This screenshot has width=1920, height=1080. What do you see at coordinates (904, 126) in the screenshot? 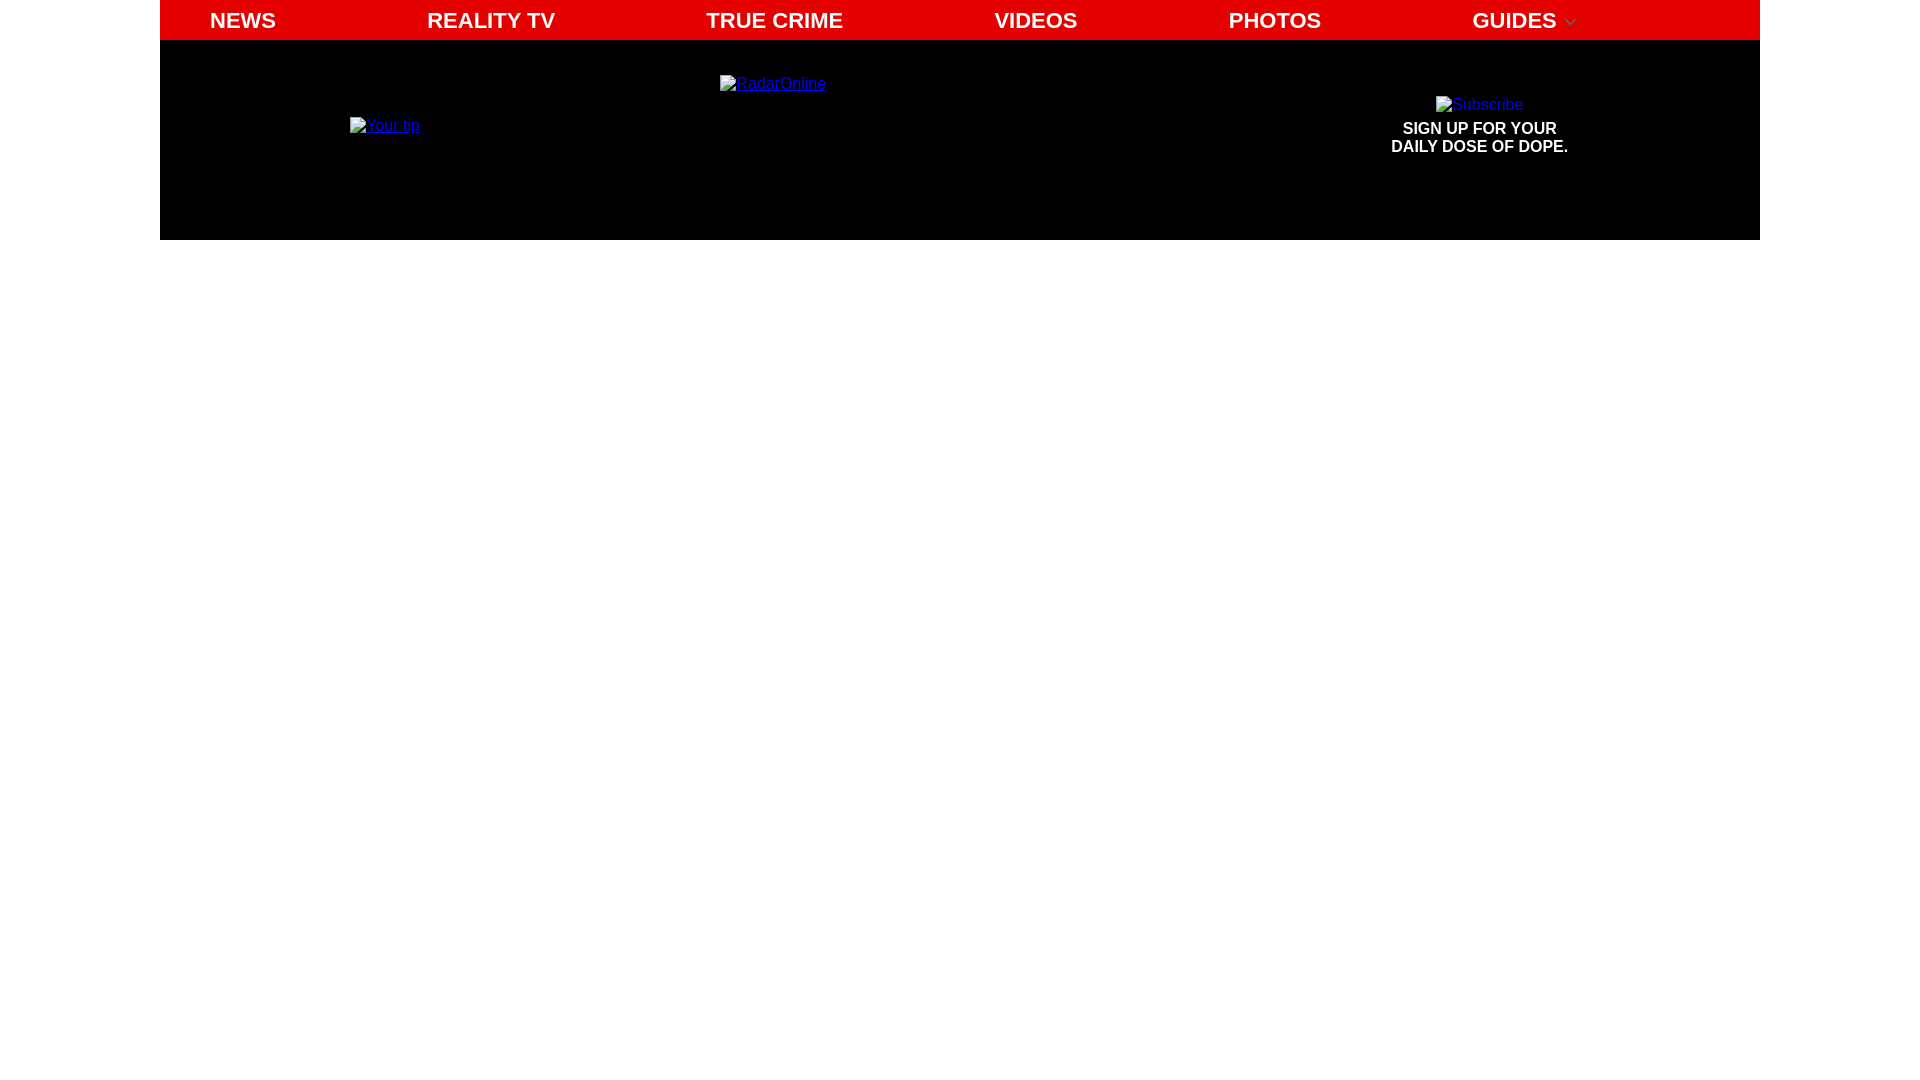
I see `Radar Online` at bounding box center [904, 126].